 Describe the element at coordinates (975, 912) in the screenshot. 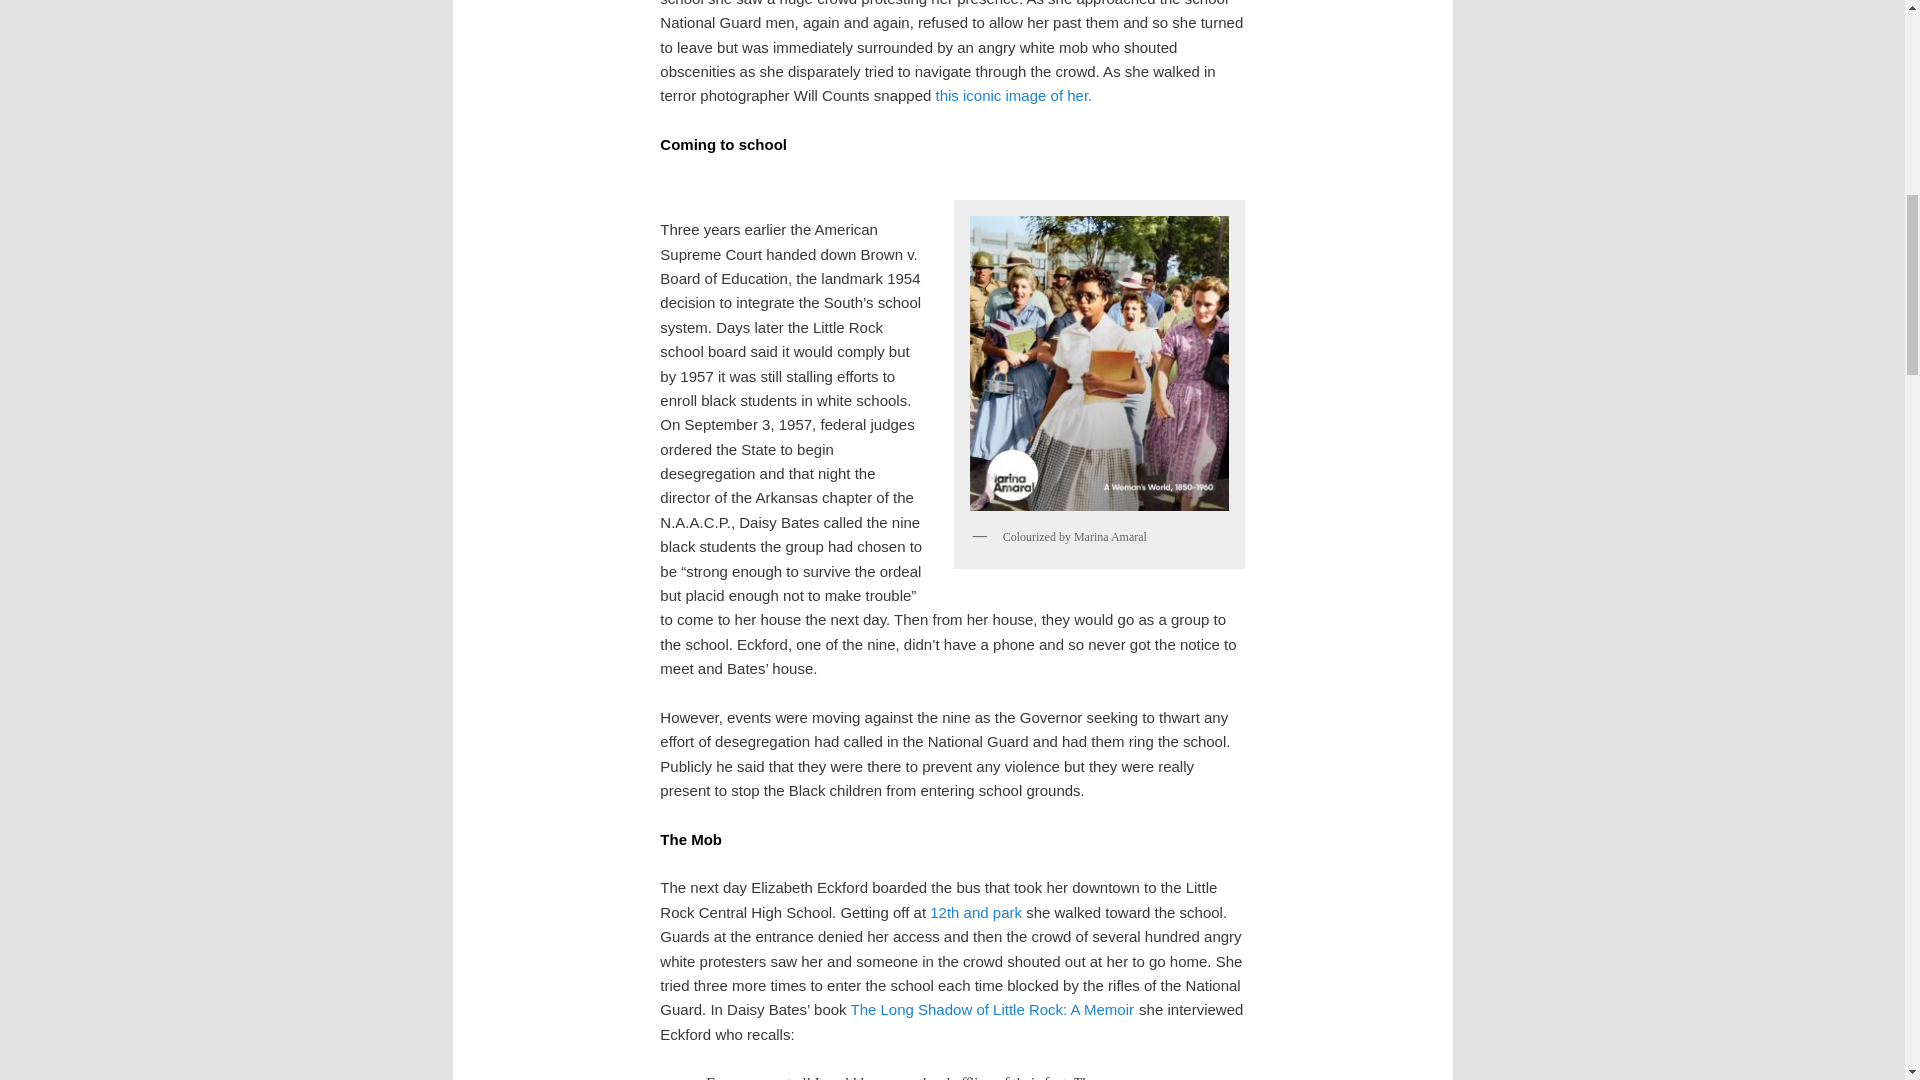

I see `12th and park` at that location.